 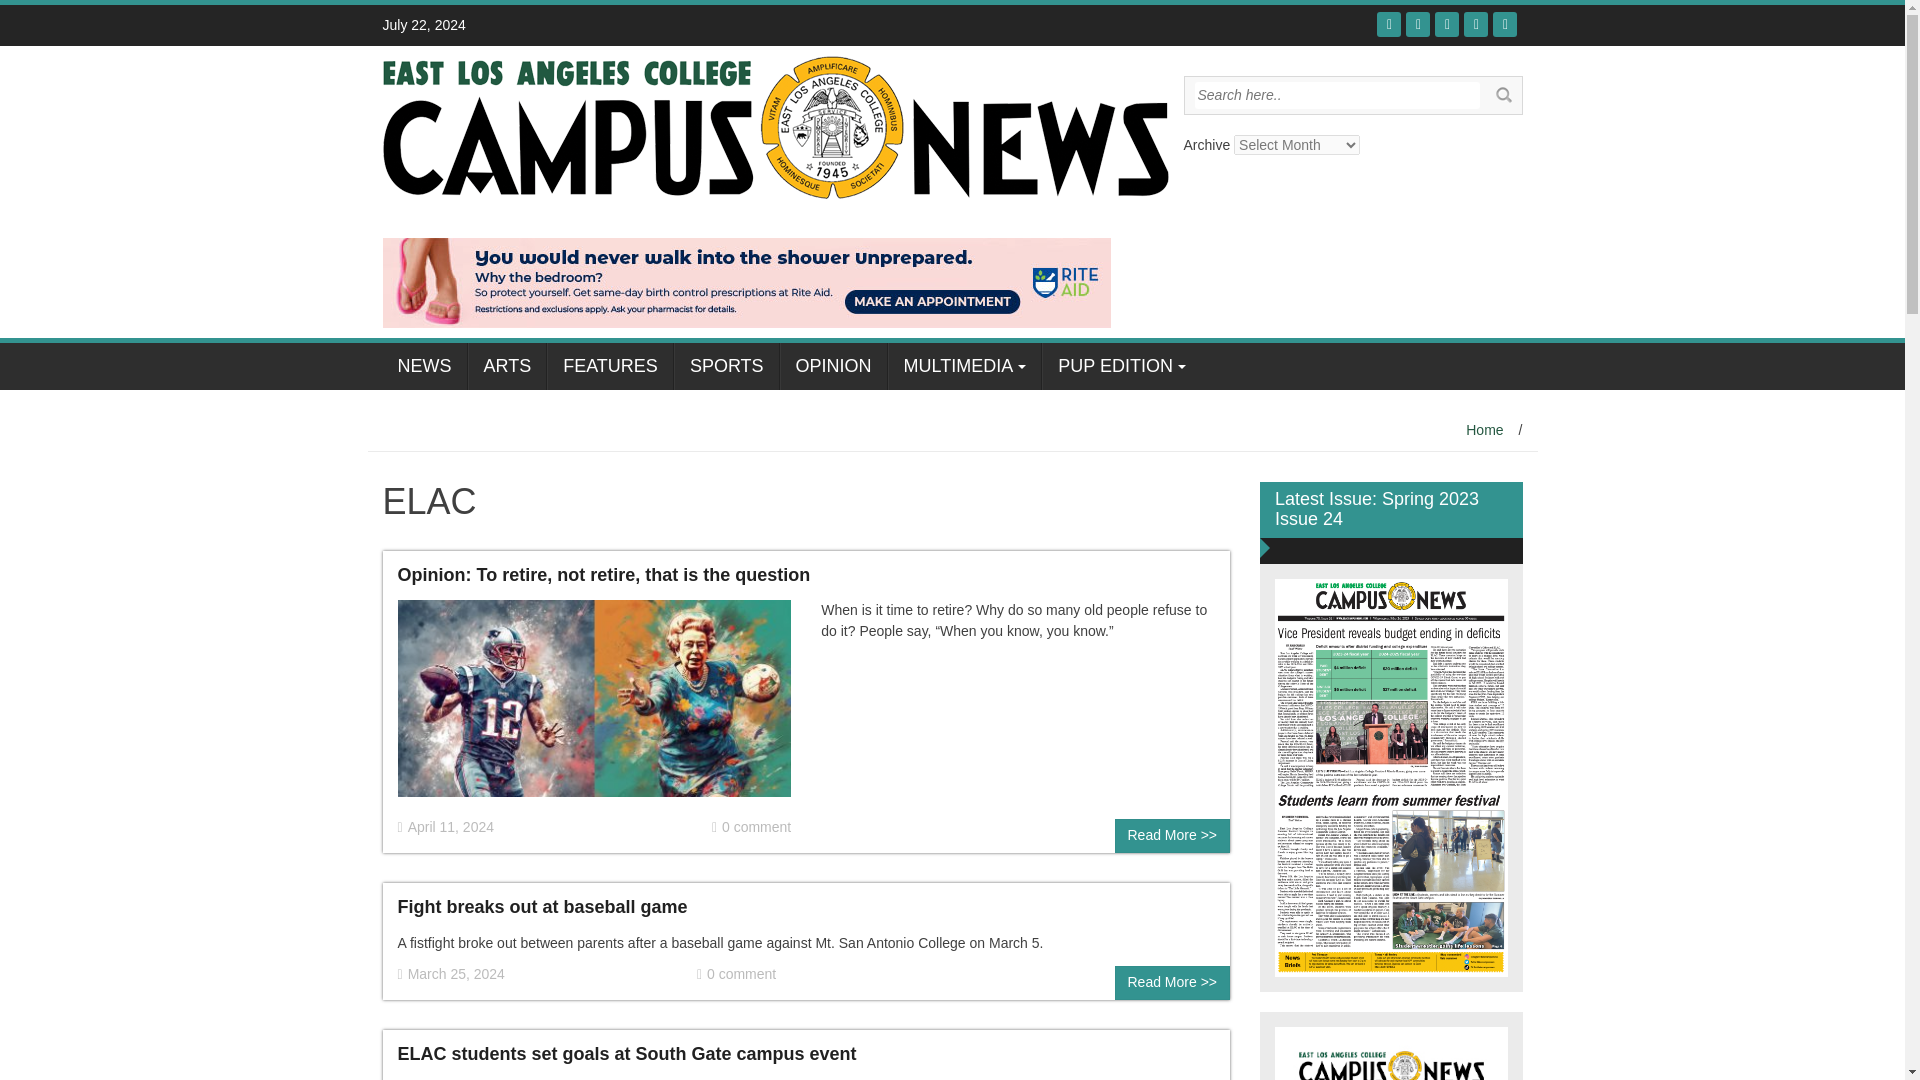 I want to click on East Los Angeles College Campus News, so click(x=774, y=125).